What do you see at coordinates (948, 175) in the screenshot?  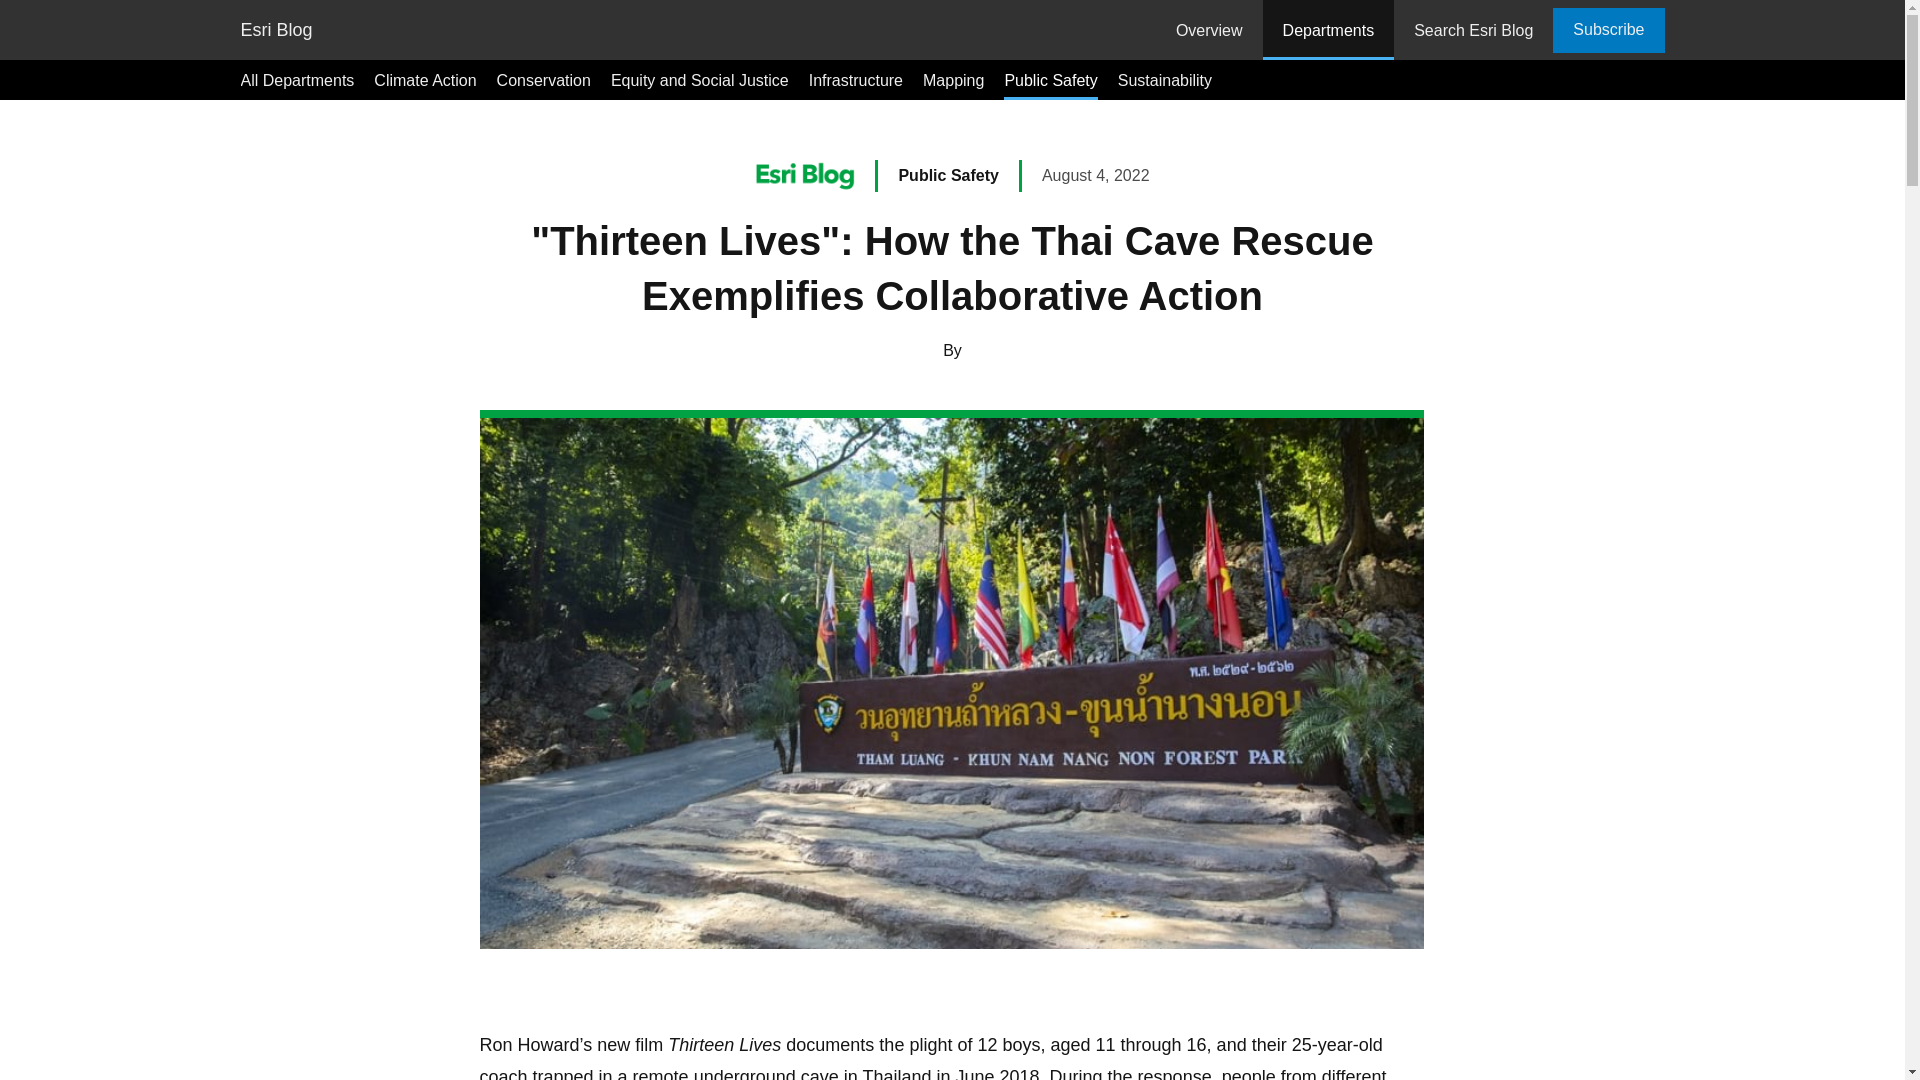 I see `Public Safety` at bounding box center [948, 175].